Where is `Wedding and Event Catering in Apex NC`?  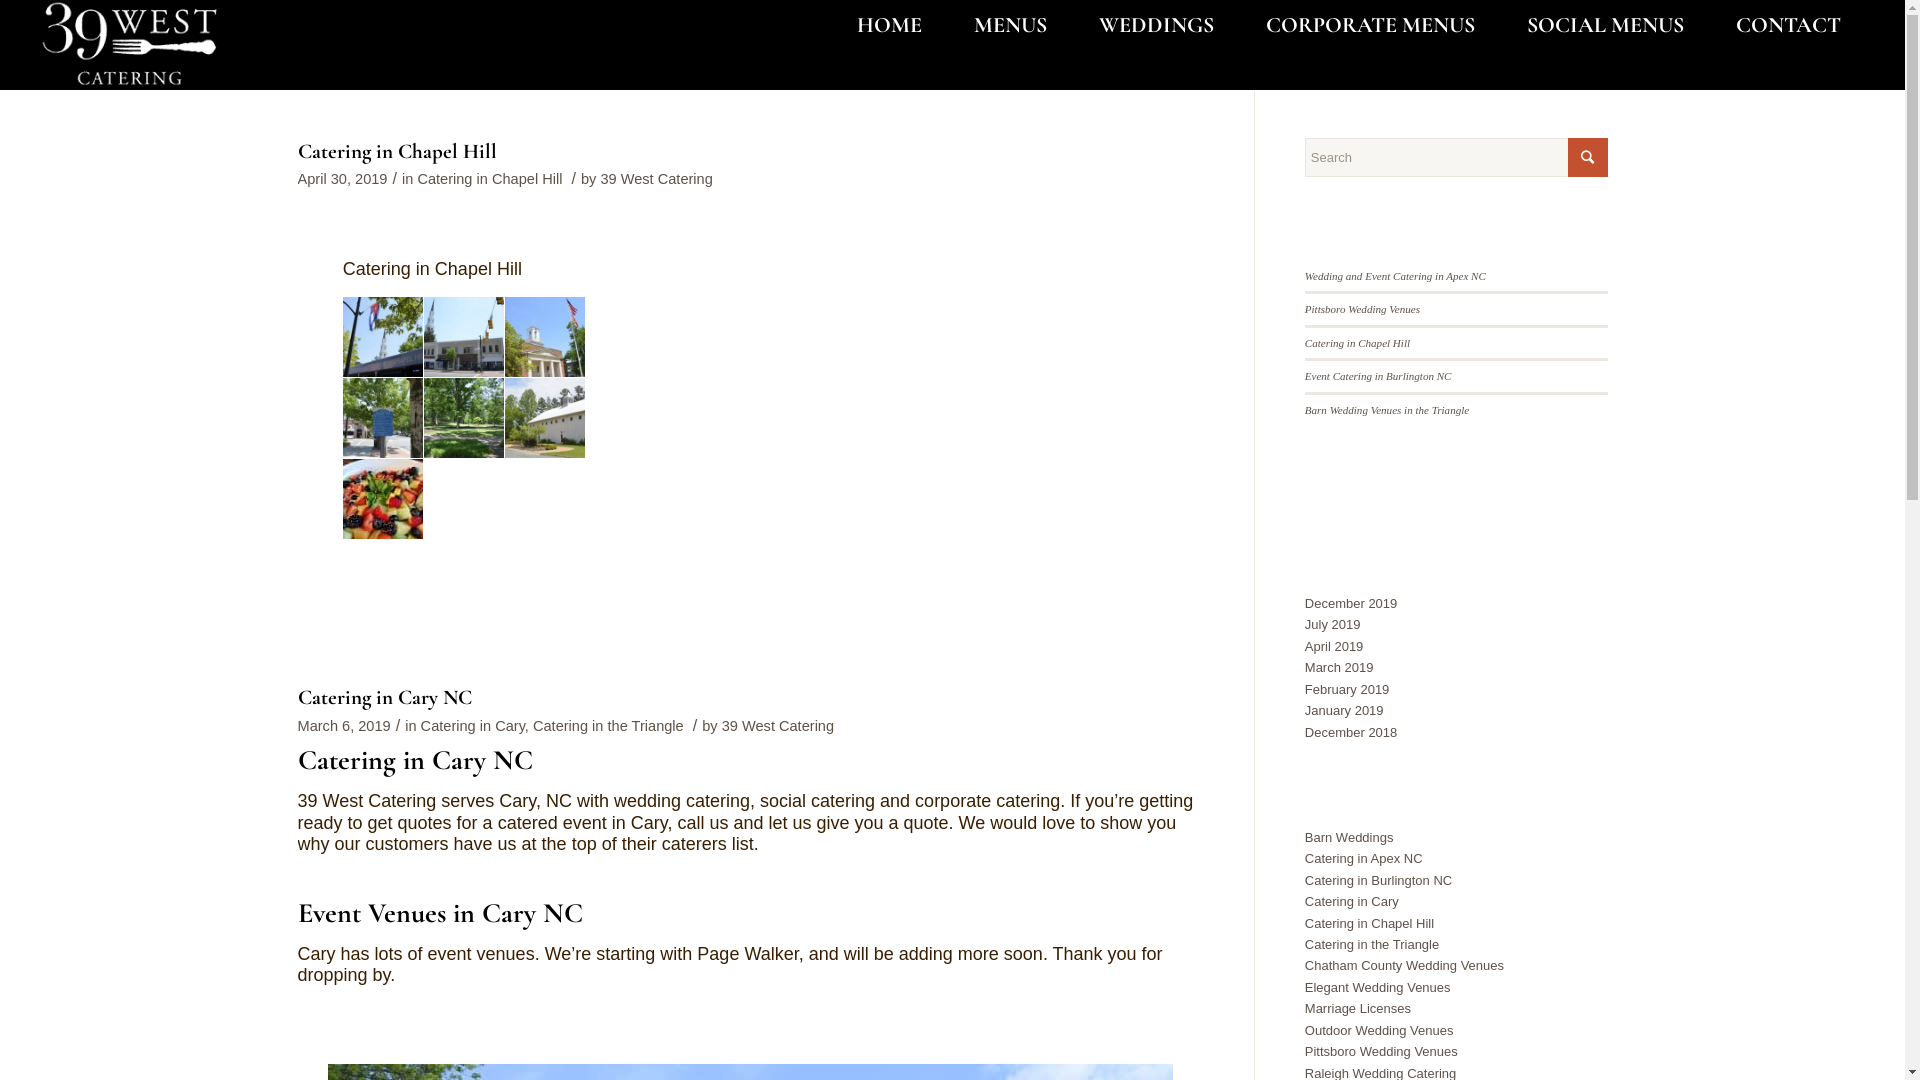
Wedding and Event Catering in Apex NC is located at coordinates (1396, 276).